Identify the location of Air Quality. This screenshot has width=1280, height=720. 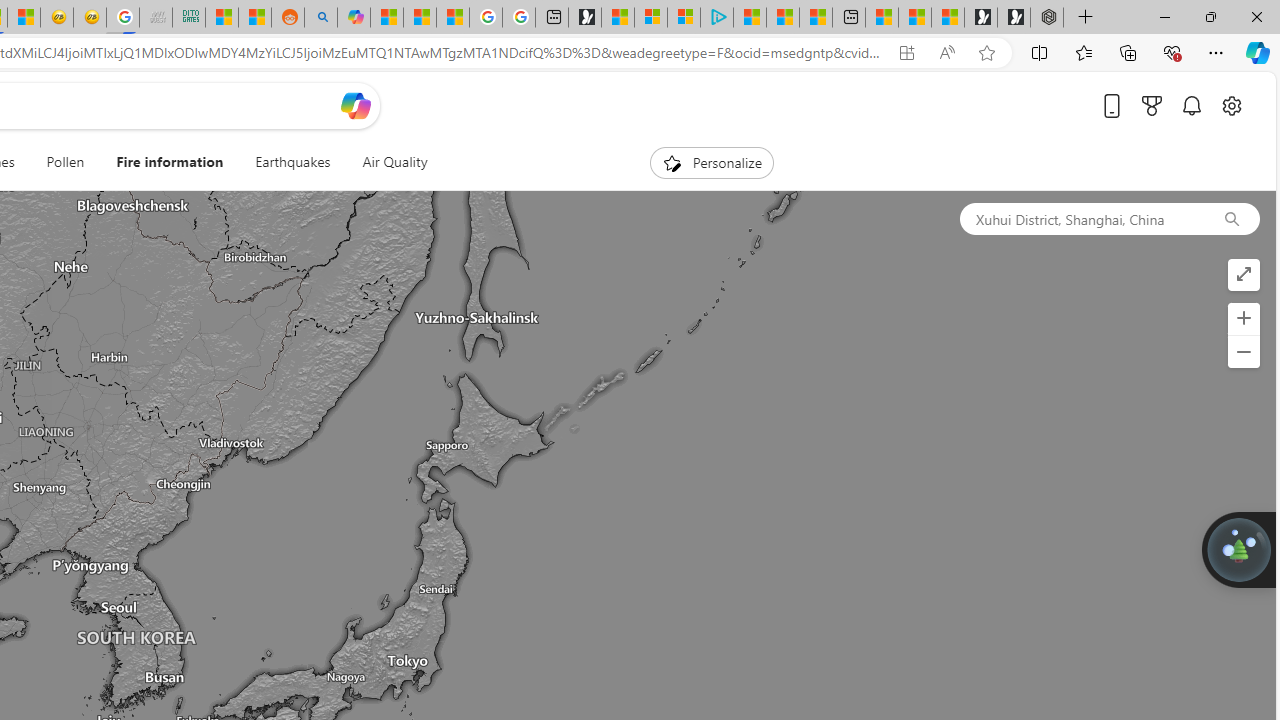
(394, 162).